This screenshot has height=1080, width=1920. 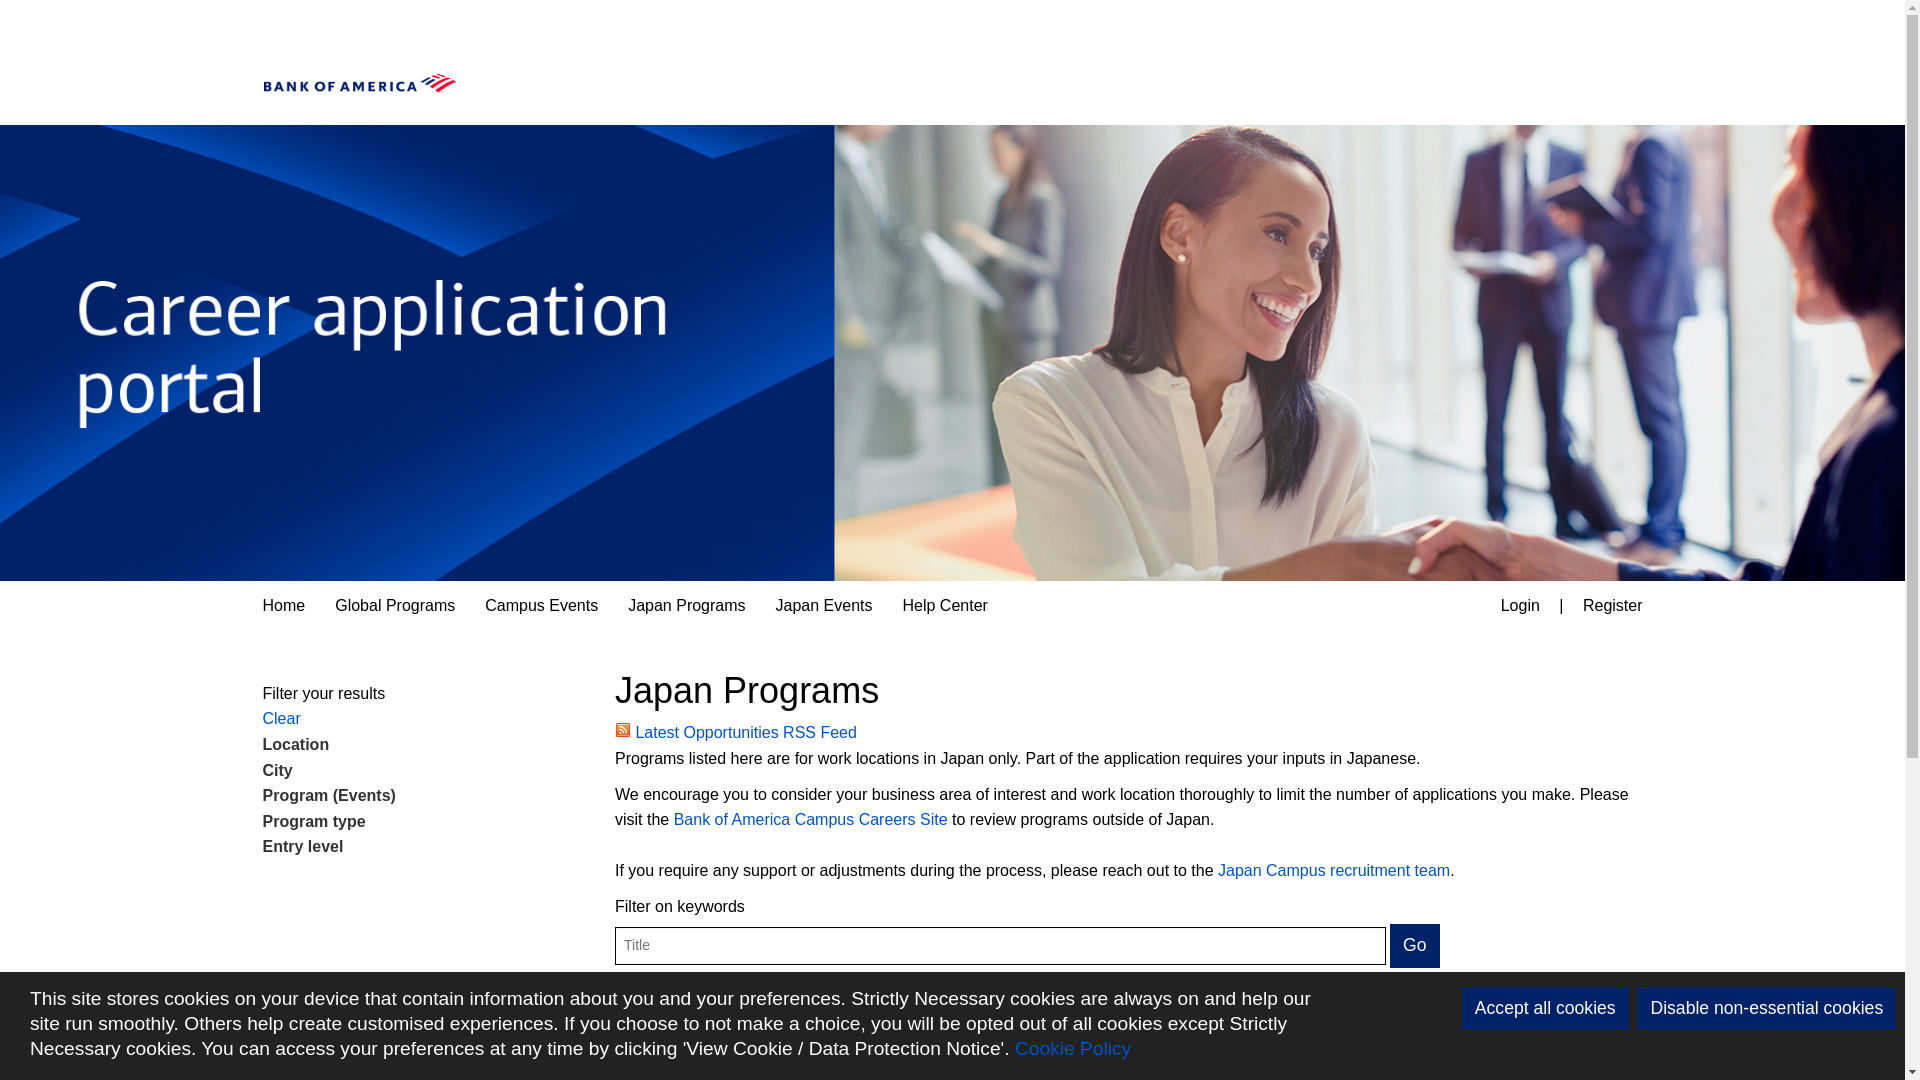 What do you see at coordinates (541, 606) in the screenshot?
I see `Campus Events` at bounding box center [541, 606].